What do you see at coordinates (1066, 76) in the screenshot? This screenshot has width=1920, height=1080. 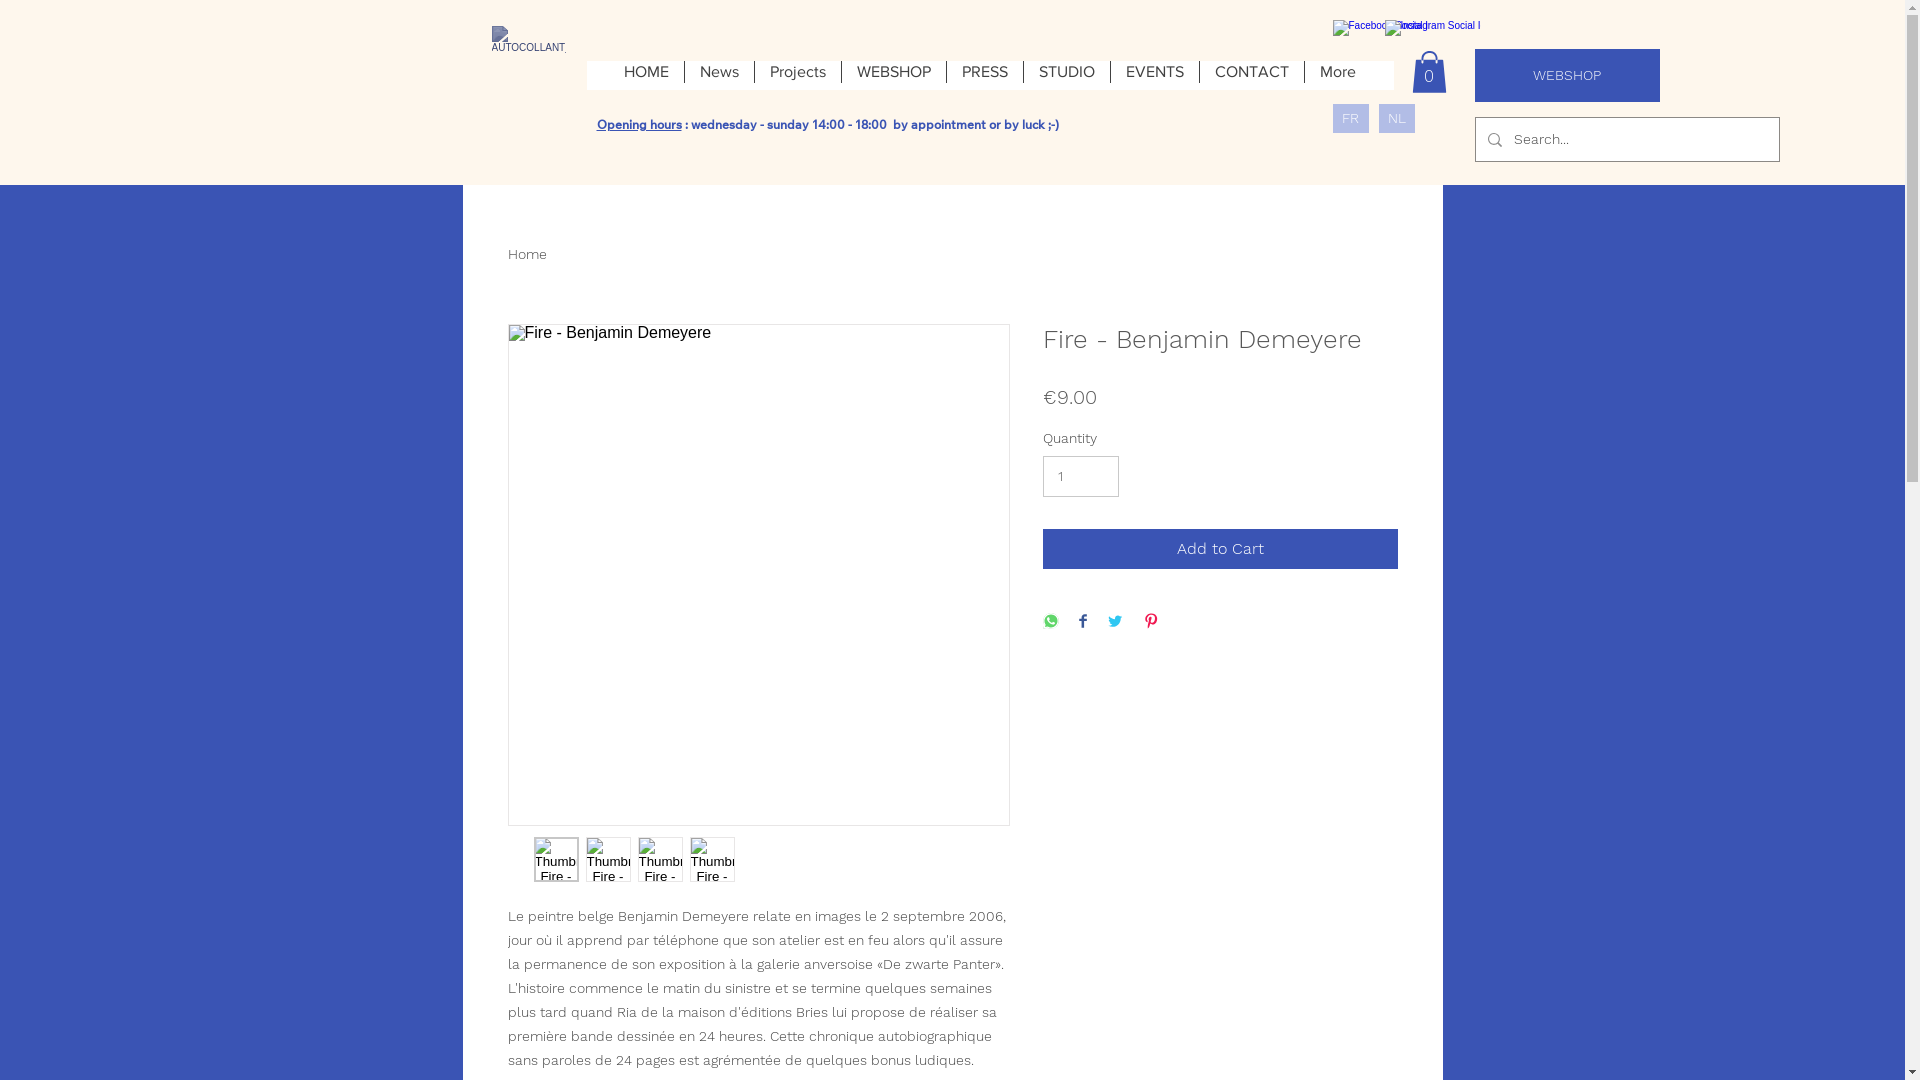 I see `STUDIO` at bounding box center [1066, 76].